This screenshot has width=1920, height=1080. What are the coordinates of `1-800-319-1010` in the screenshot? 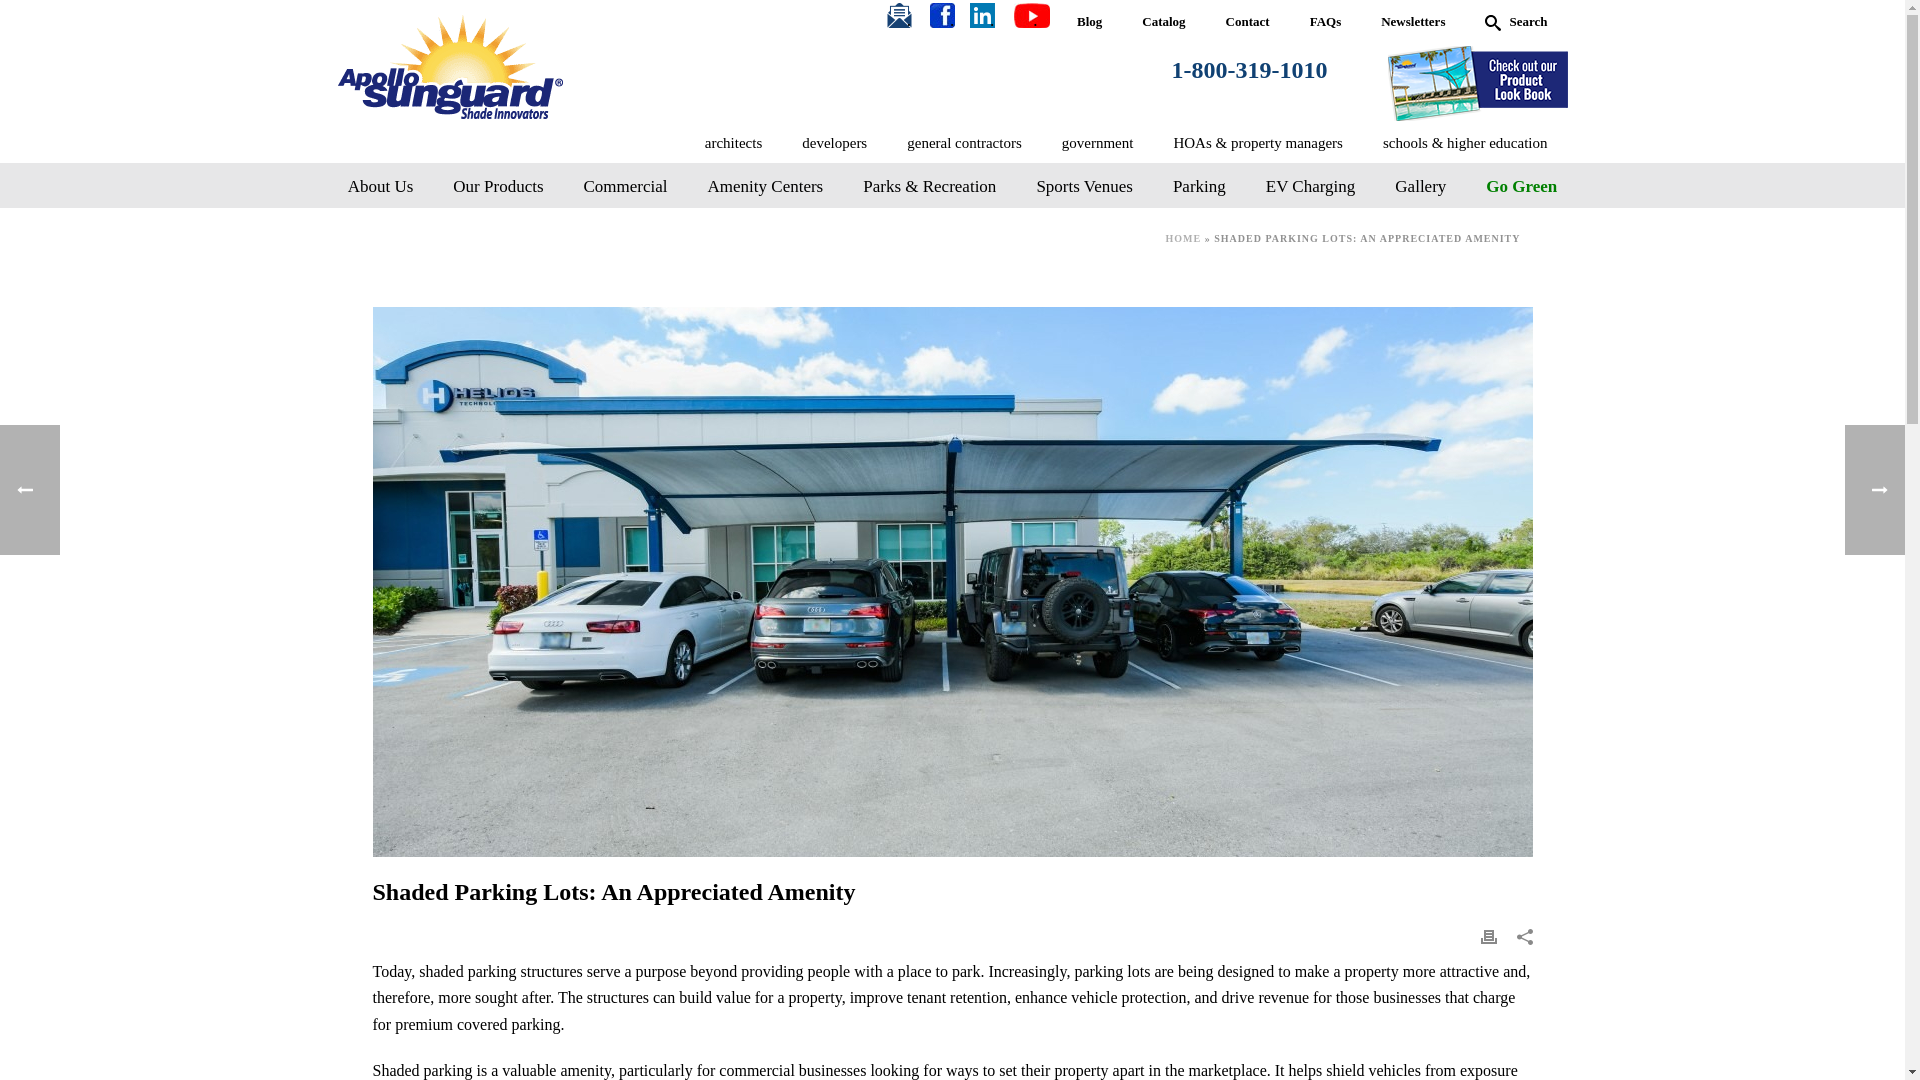 It's located at (1250, 70).